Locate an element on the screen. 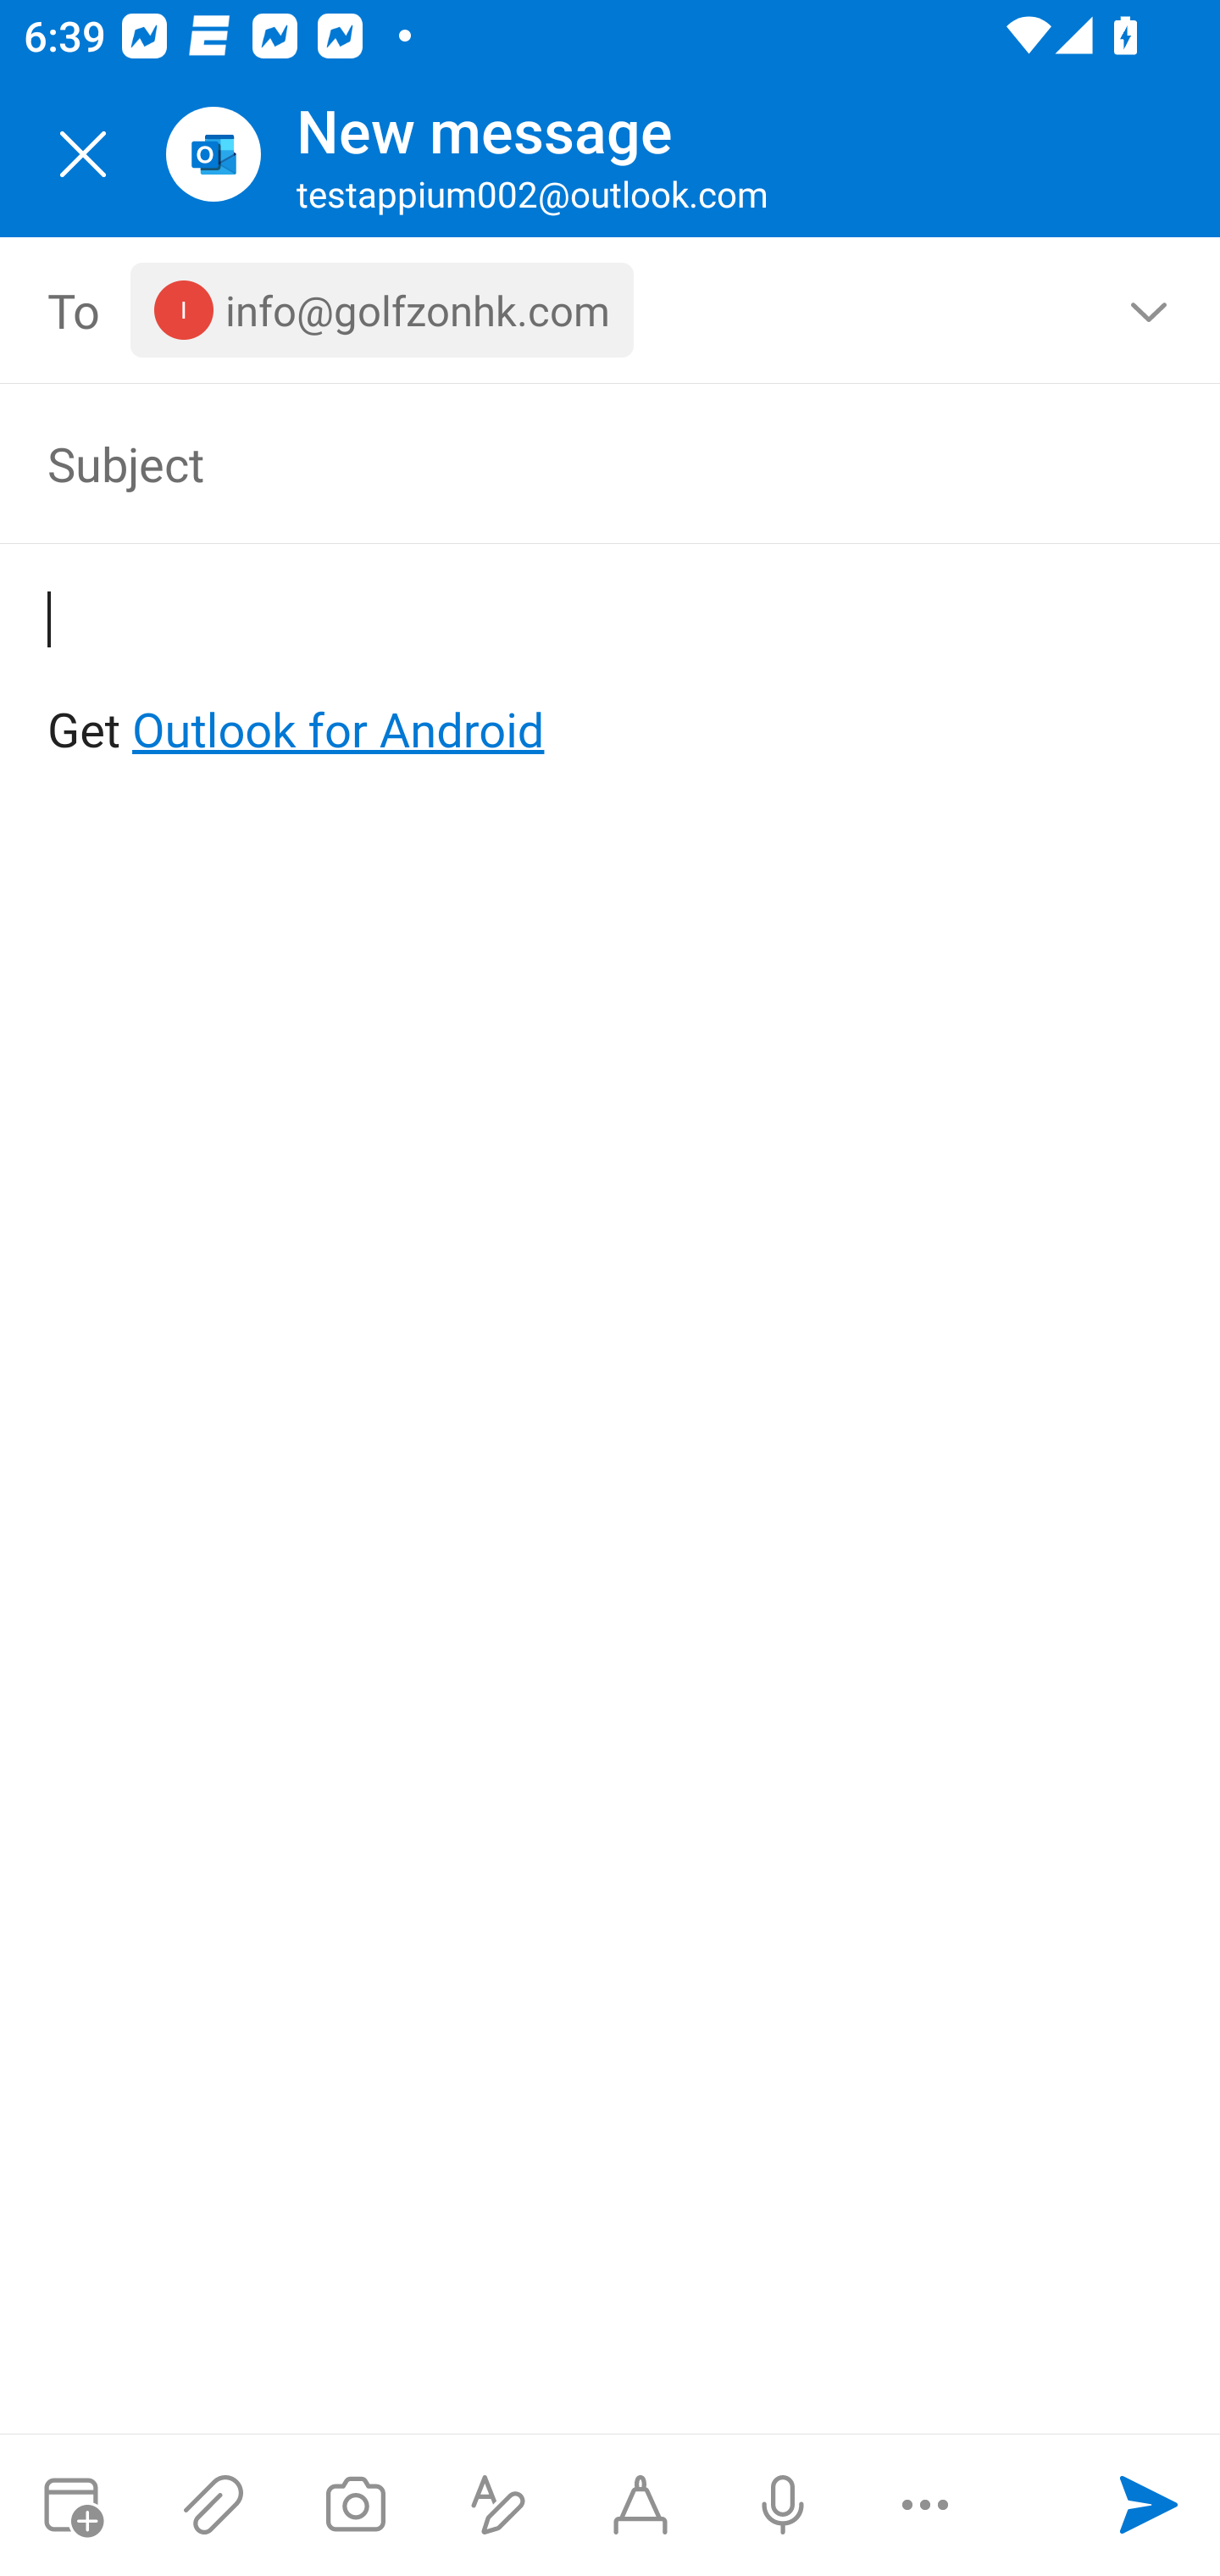  Send is located at coordinates (1149, 2505).